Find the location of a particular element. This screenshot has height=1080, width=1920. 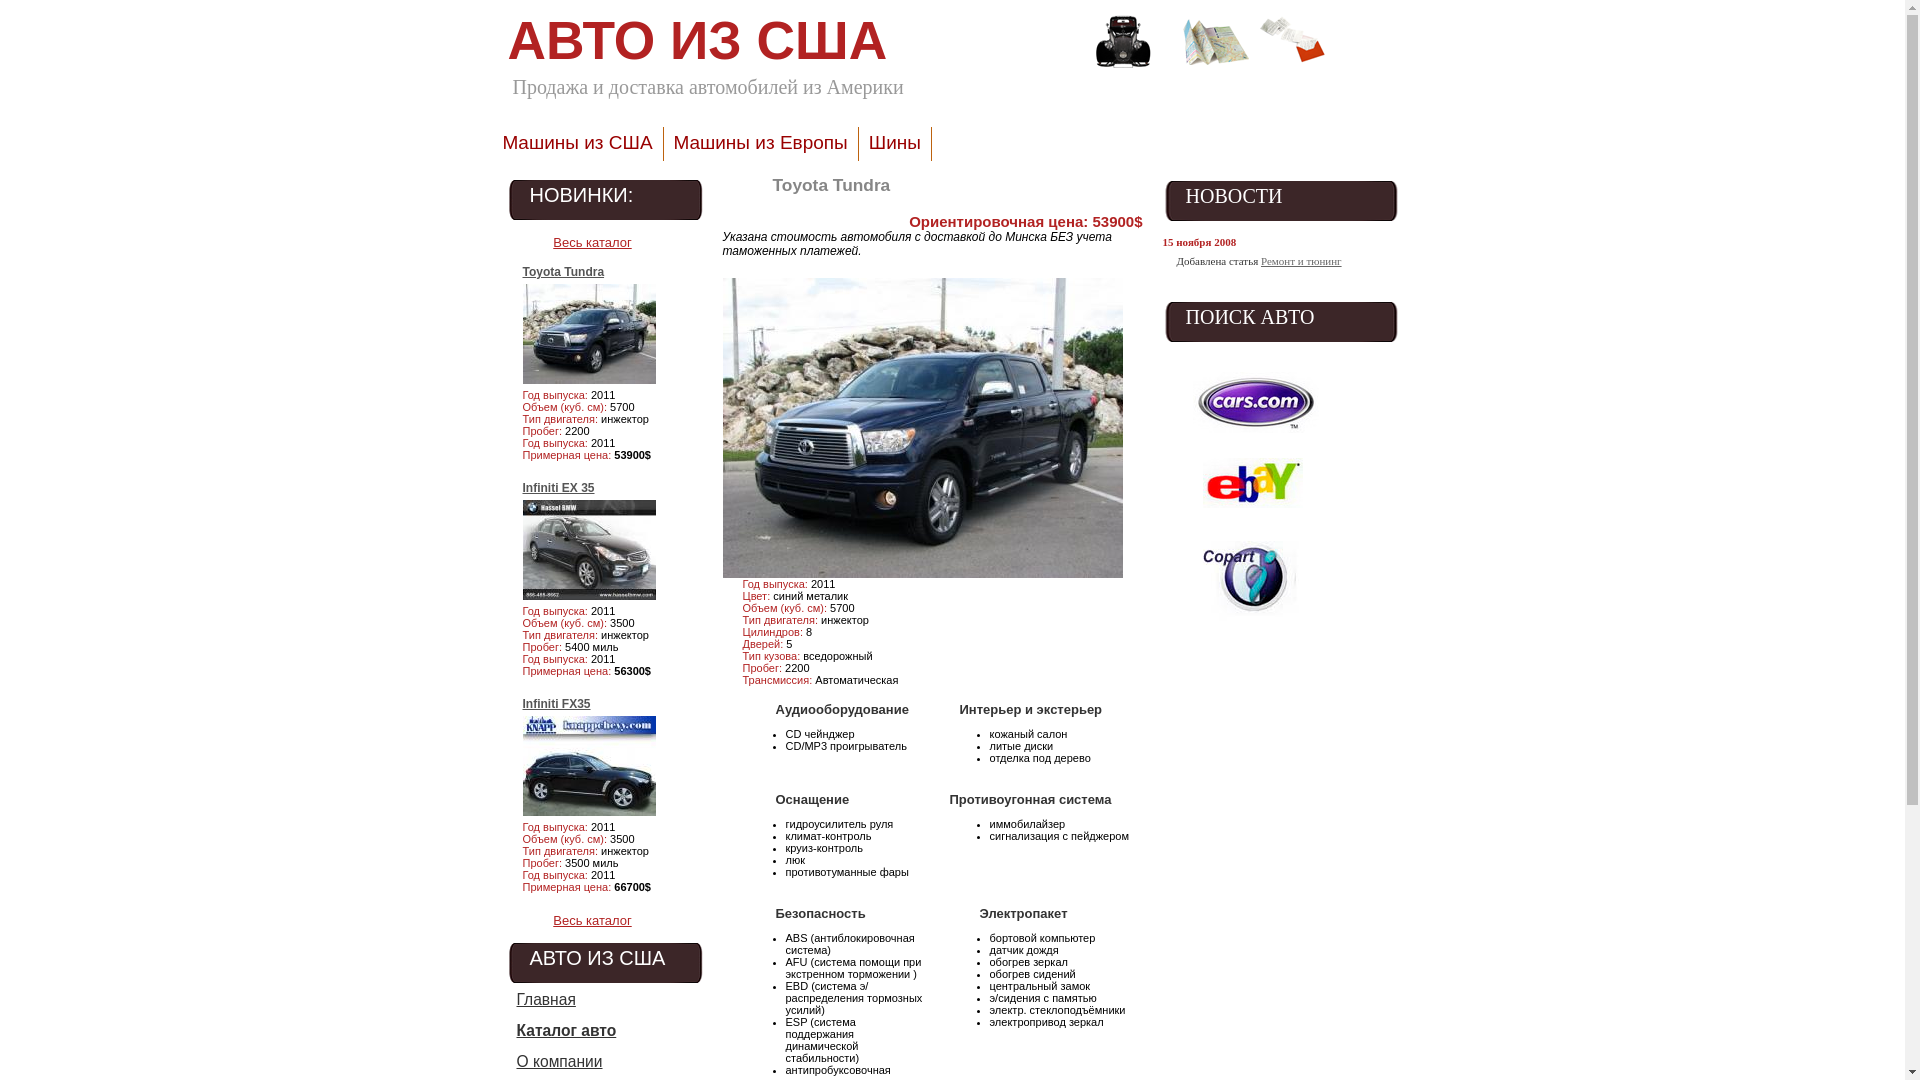

Infiniti FX35 is located at coordinates (556, 704).